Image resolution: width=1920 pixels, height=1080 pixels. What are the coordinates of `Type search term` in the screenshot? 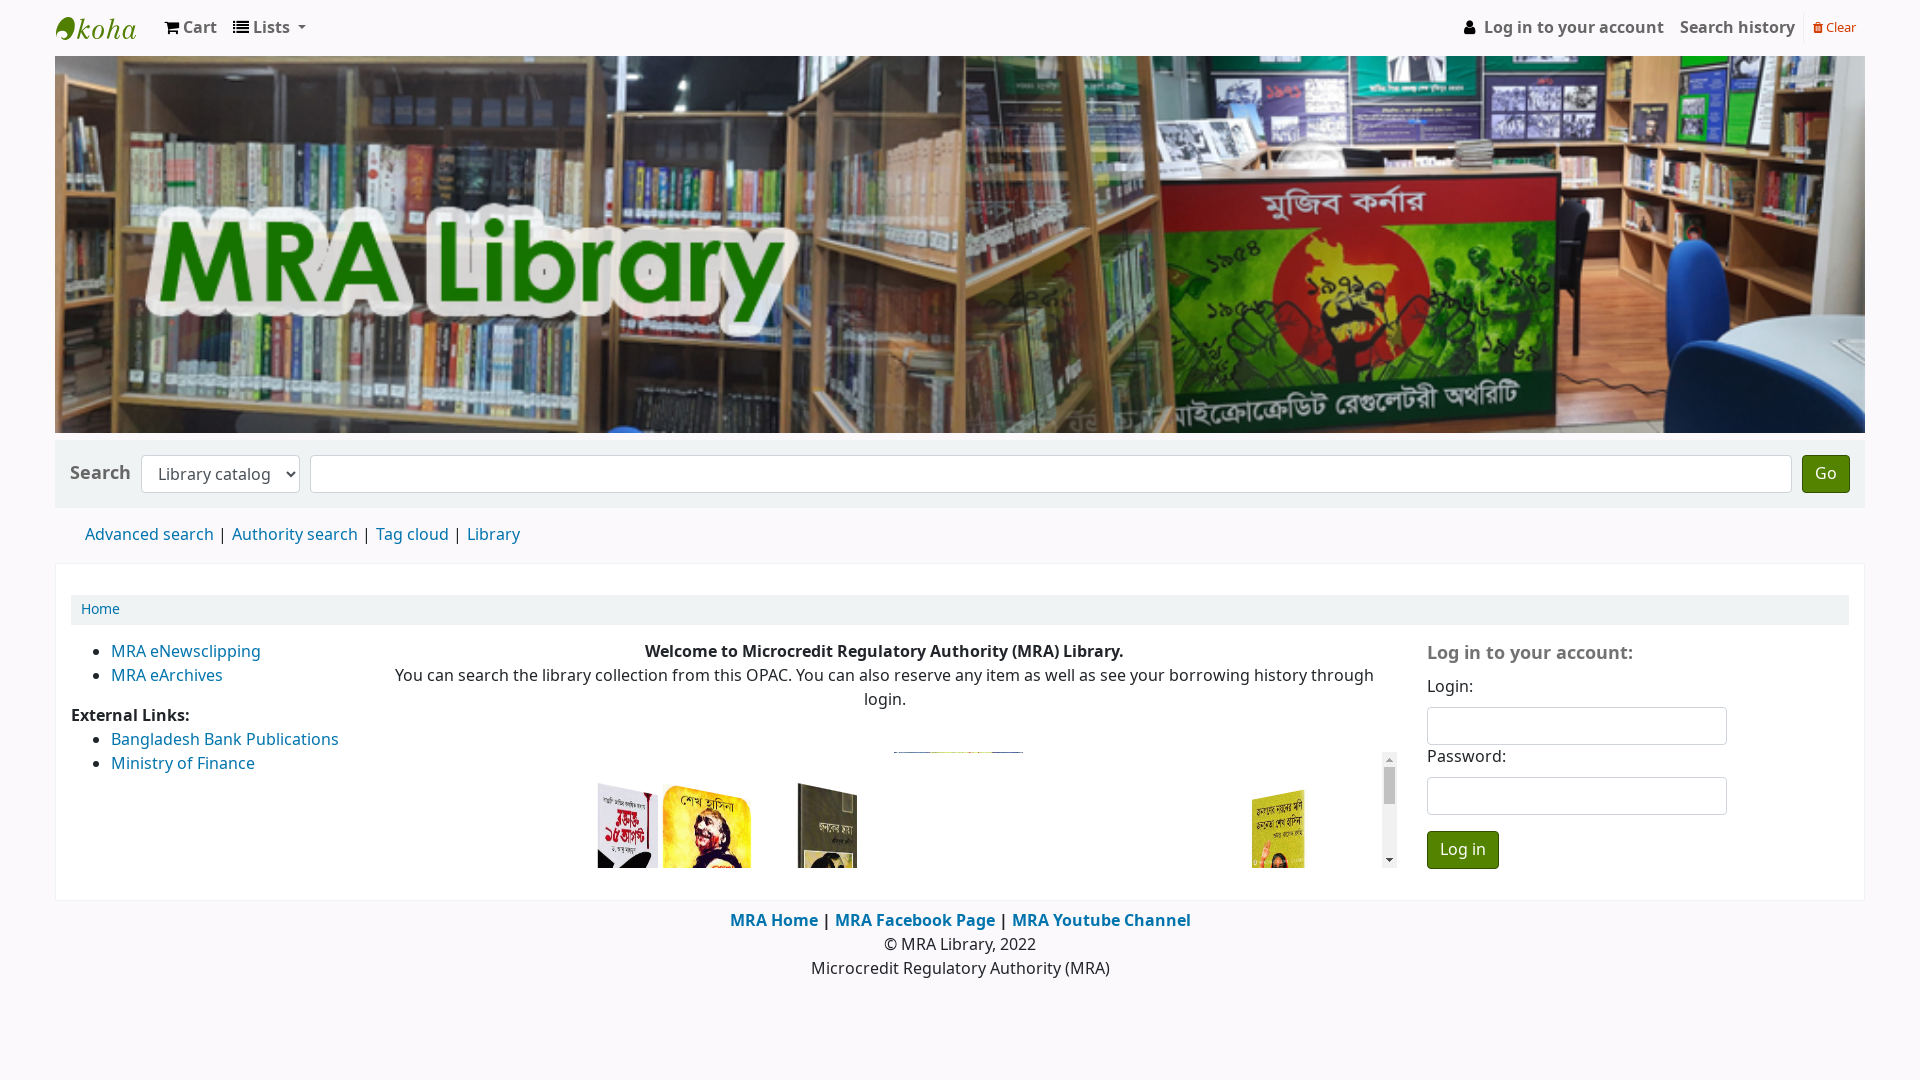 It's located at (1051, 474).